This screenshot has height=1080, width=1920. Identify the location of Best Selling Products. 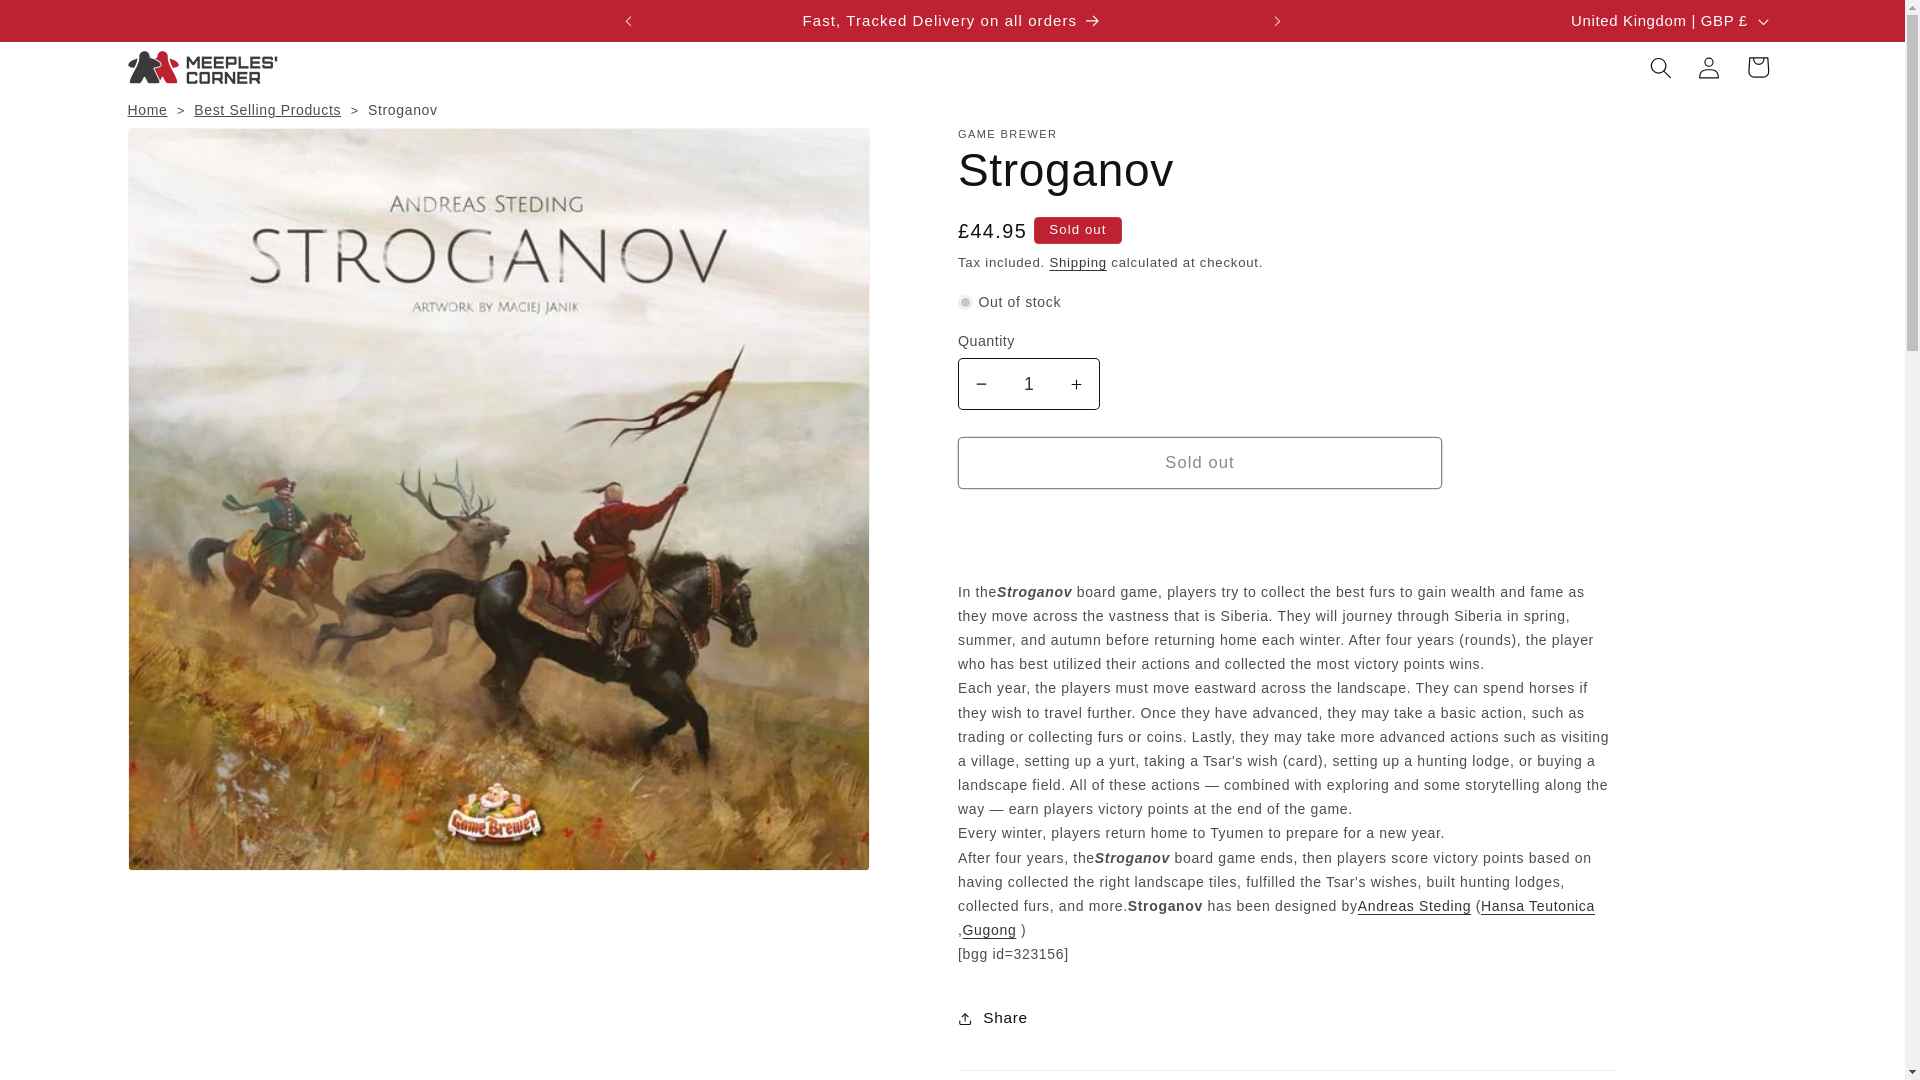
(267, 109).